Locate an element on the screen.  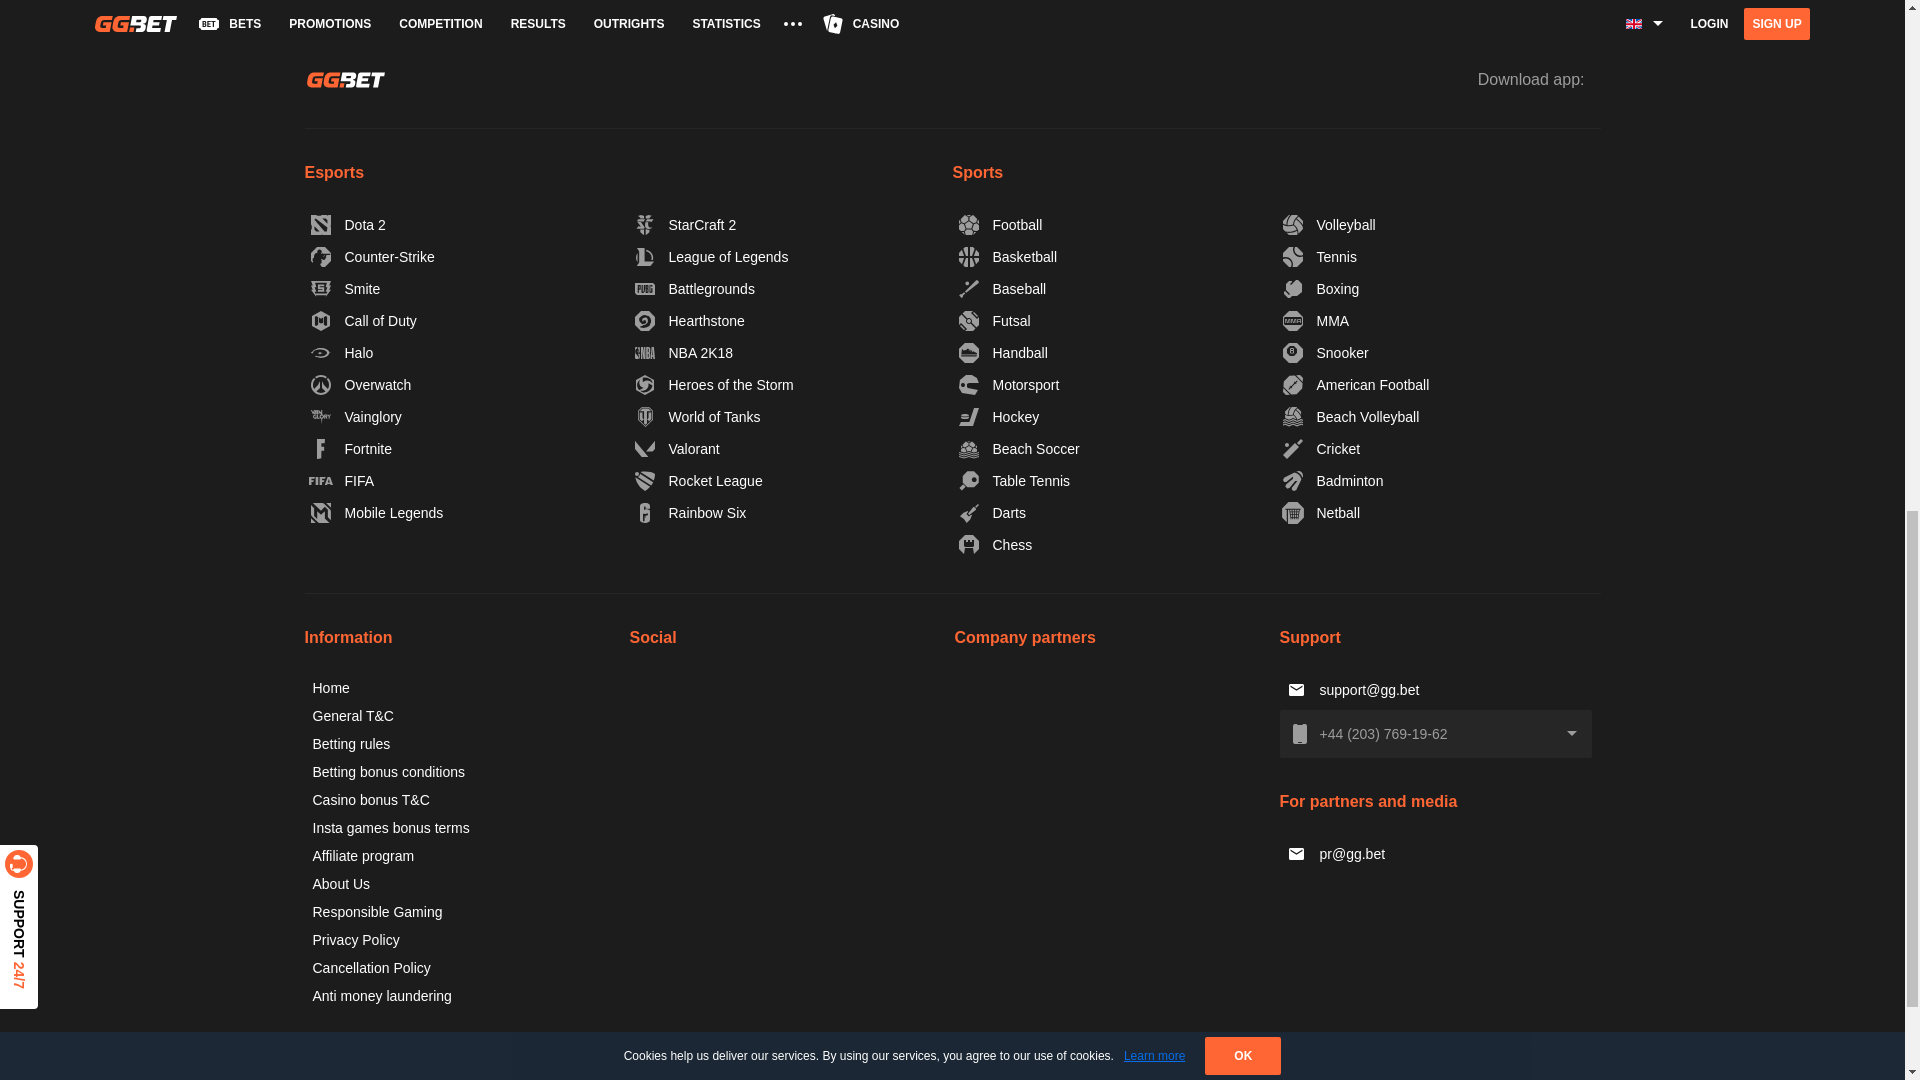
StarCraft 2 is located at coordinates (686, 224).